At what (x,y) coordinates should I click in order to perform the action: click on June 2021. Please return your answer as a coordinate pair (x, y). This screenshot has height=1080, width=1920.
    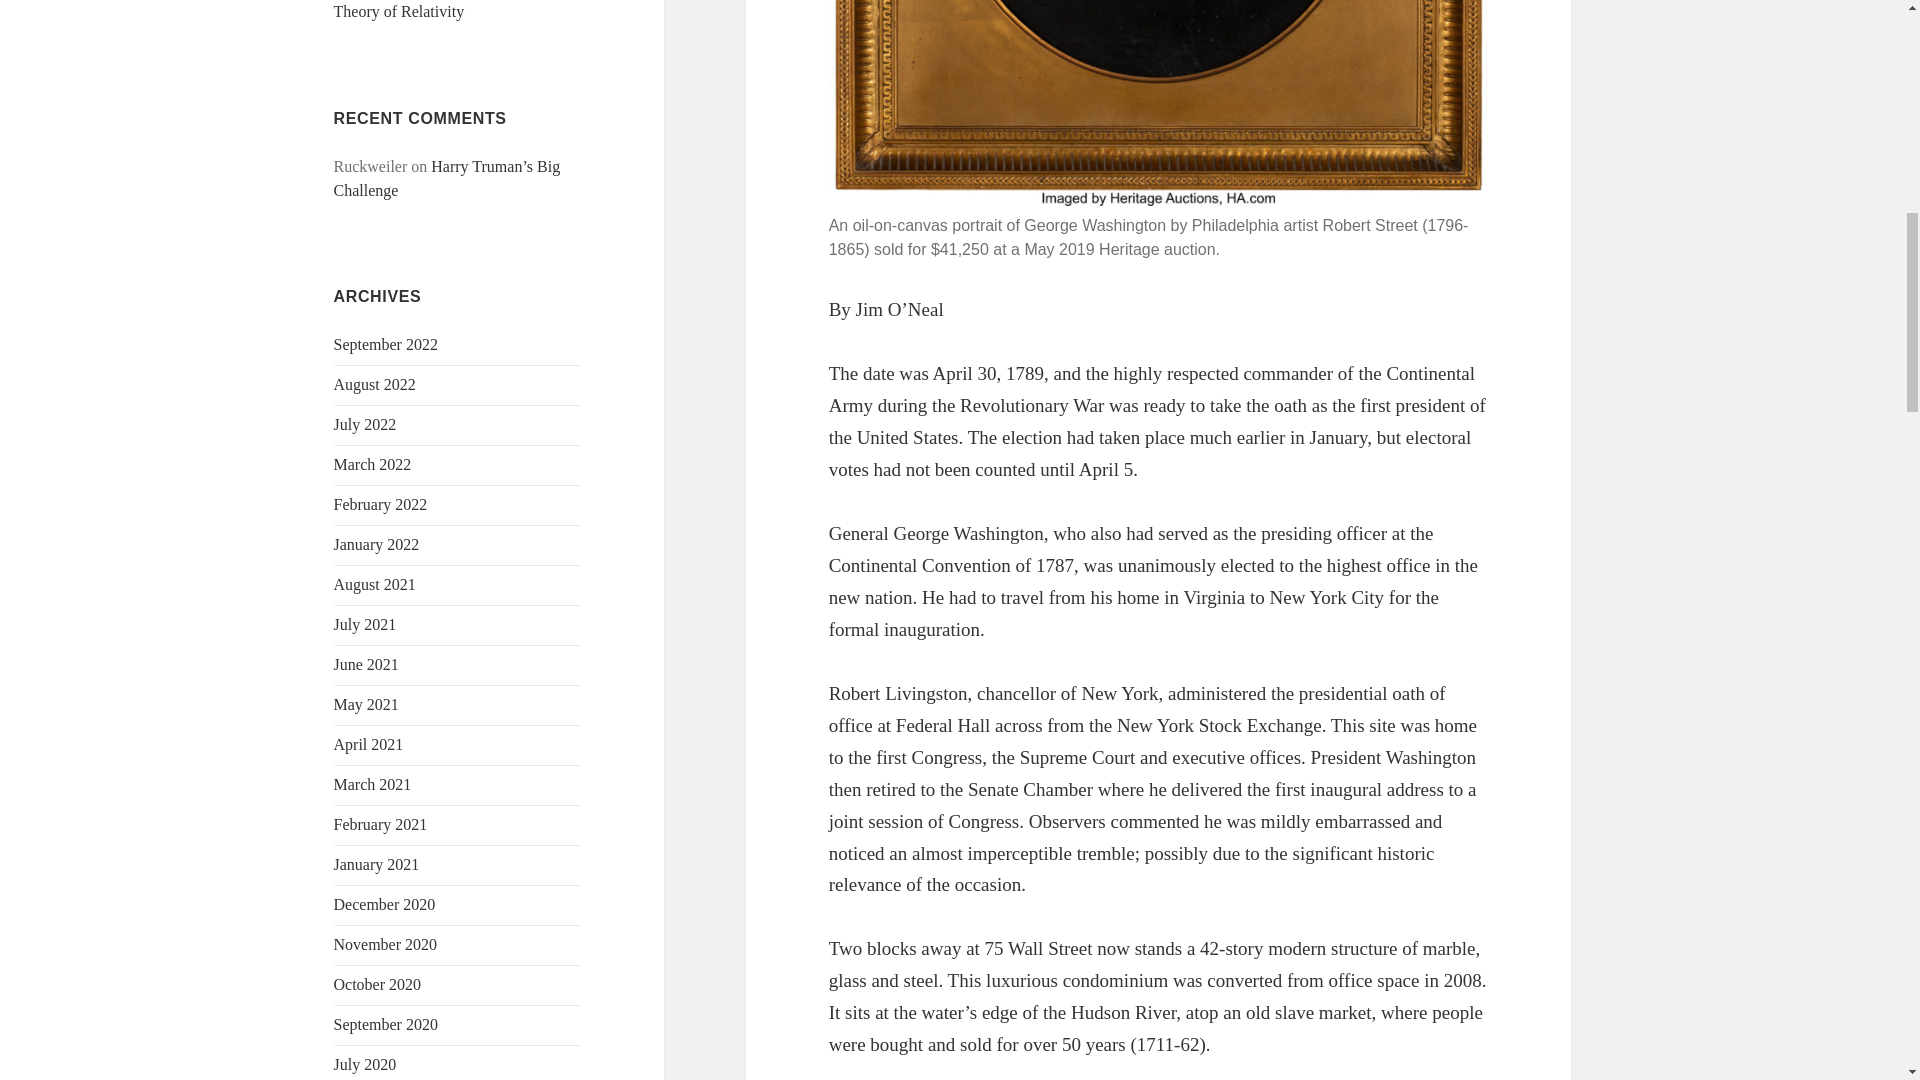
    Looking at the image, I should click on (366, 664).